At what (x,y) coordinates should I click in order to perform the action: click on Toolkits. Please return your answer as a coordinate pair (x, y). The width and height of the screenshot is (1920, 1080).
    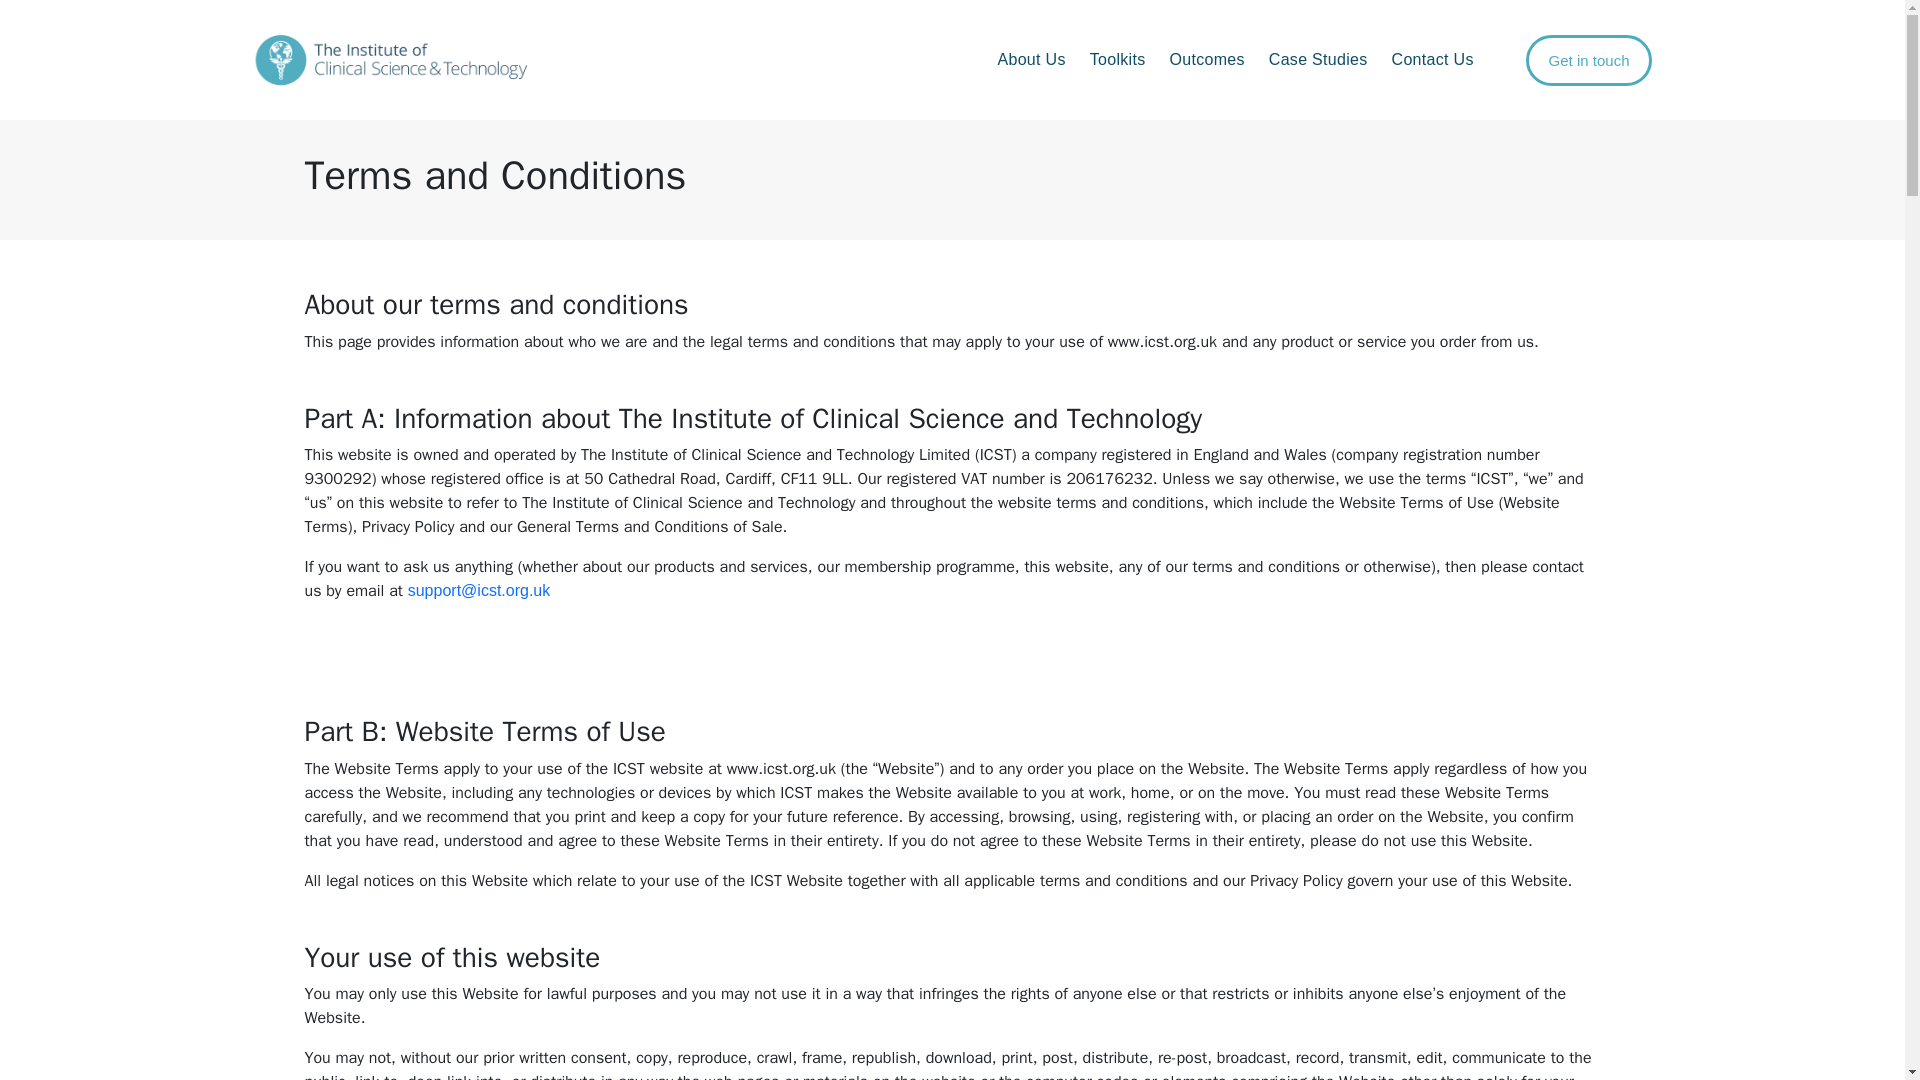
    Looking at the image, I should click on (1117, 60).